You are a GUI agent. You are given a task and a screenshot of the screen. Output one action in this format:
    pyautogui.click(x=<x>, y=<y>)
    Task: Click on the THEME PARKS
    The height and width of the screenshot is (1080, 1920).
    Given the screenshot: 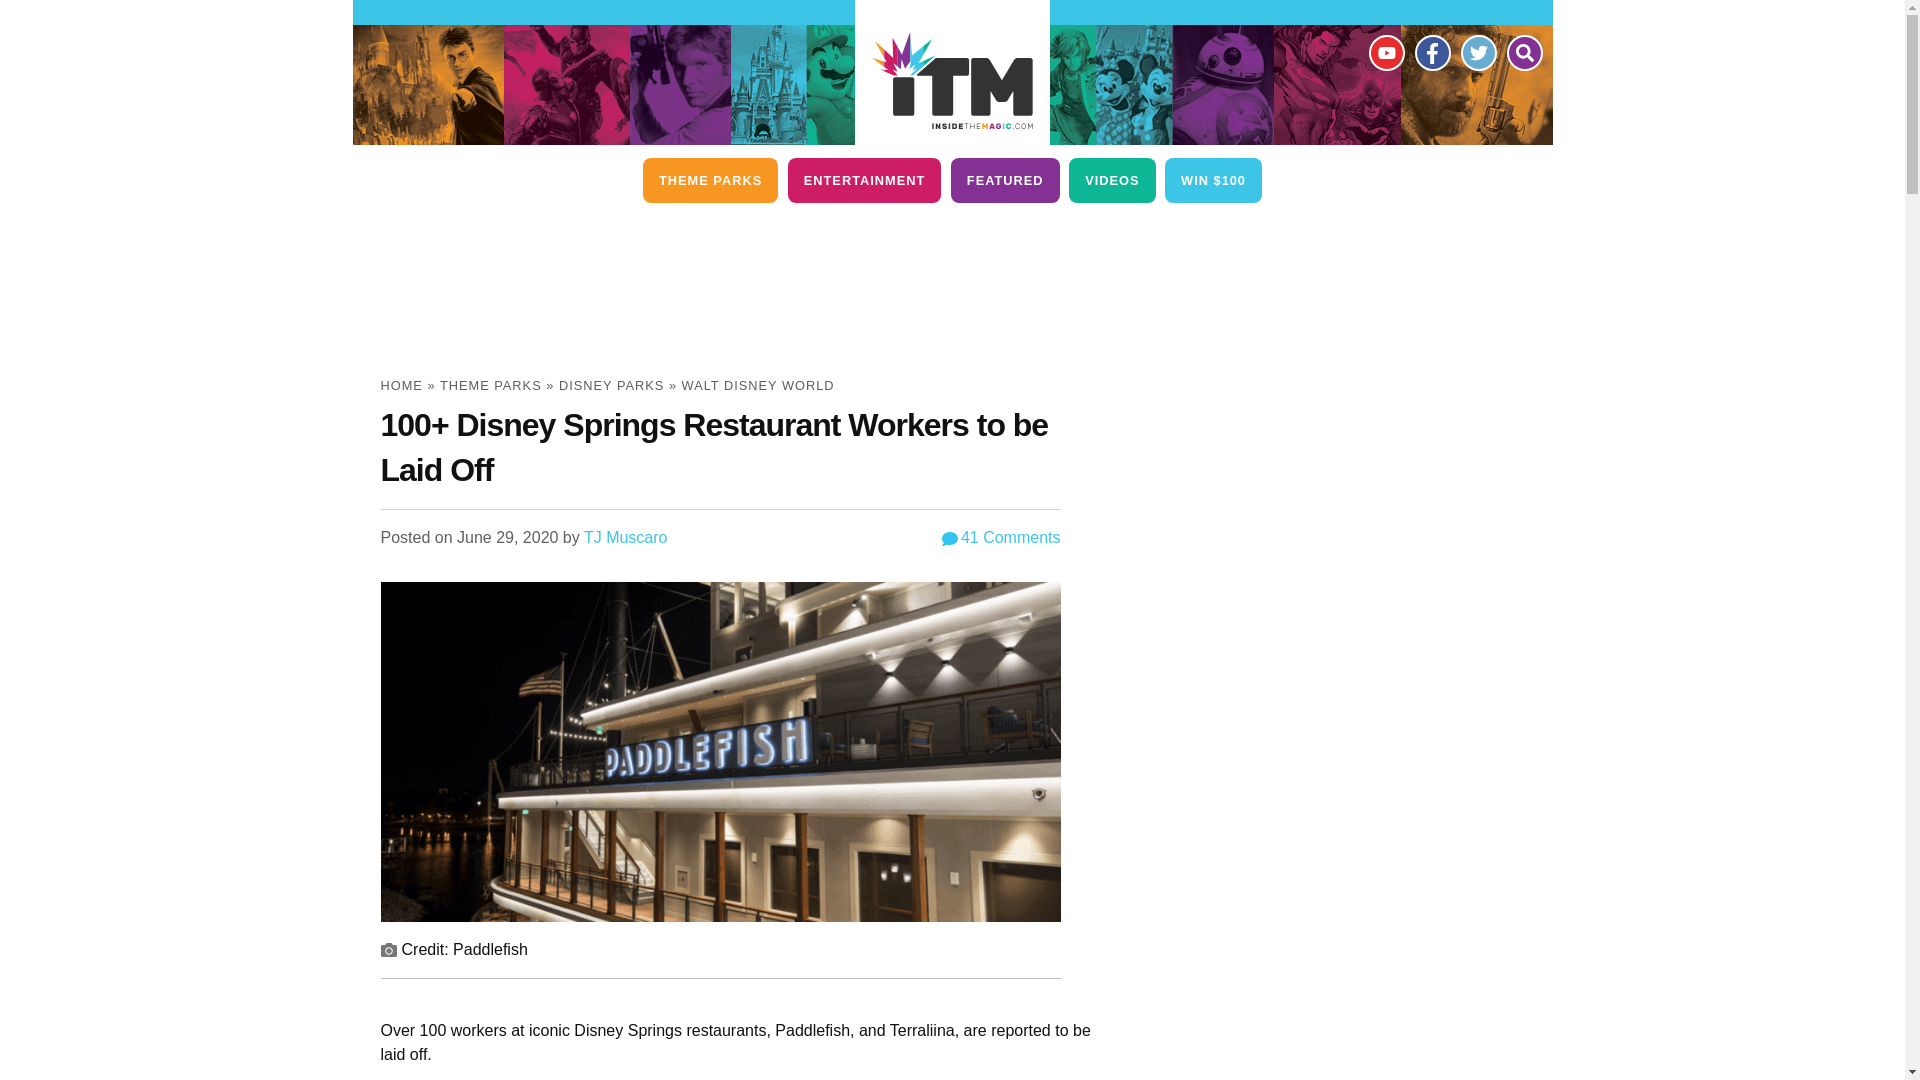 What is the action you would take?
    pyautogui.click(x=710, y=180)
    